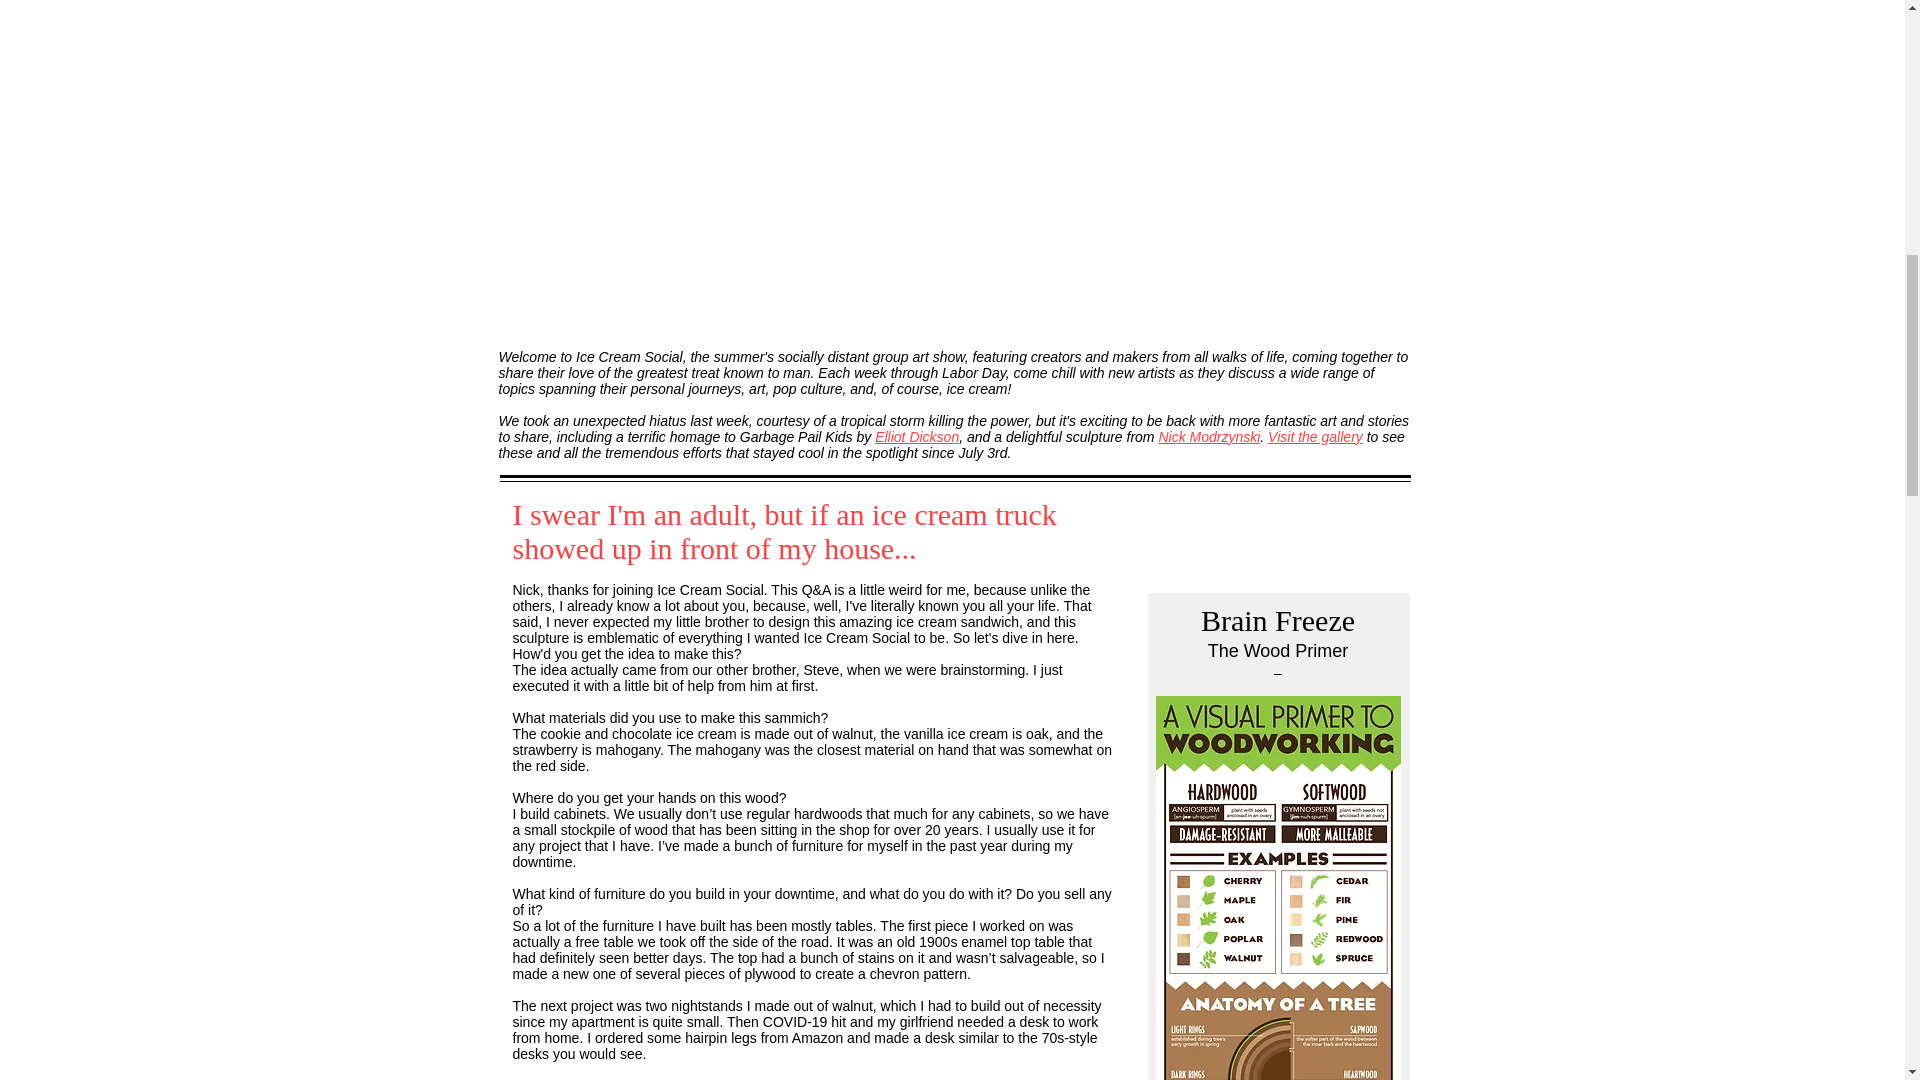 Image resolution: width=1920 pixels, height=1080 pixels. I want to click on Elliot Dickson, so click(916, 436).